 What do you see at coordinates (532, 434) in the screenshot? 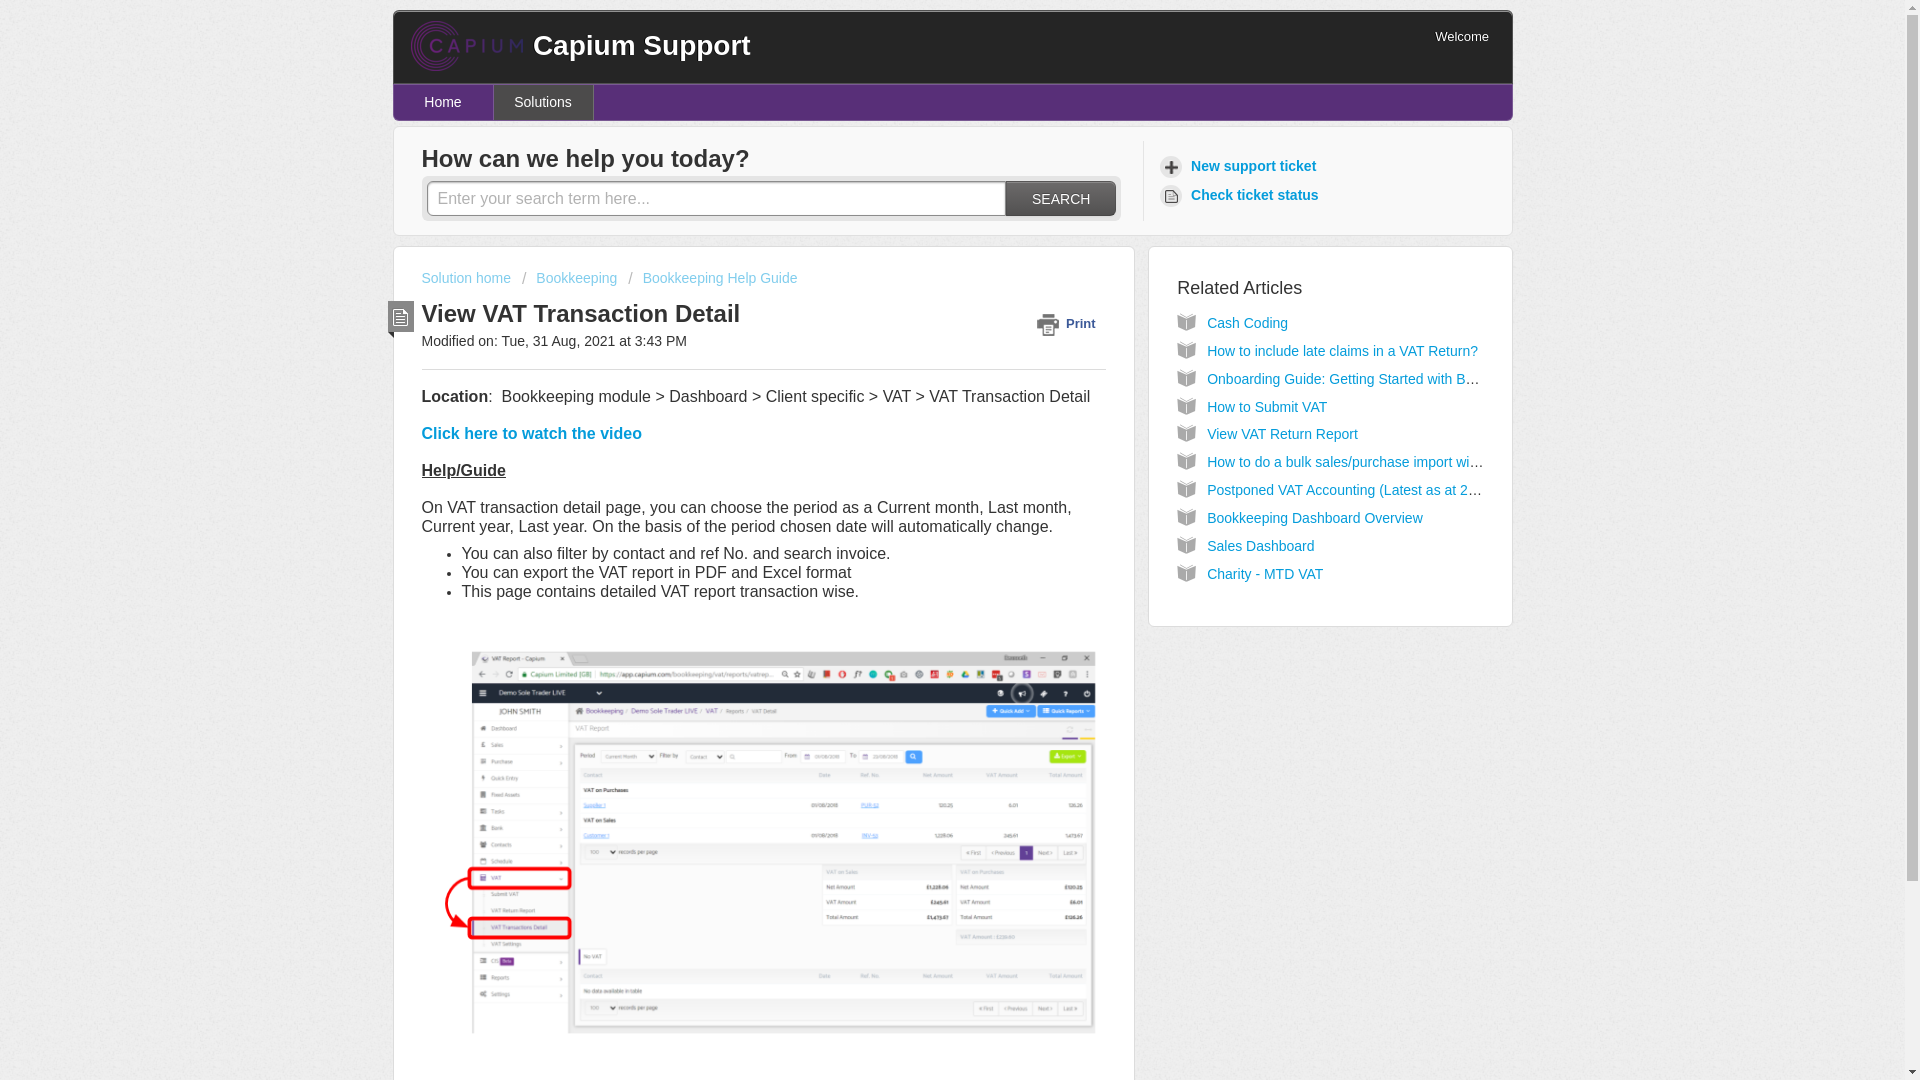
I see `Click here to watch the video` at bounding box center [532, 434].